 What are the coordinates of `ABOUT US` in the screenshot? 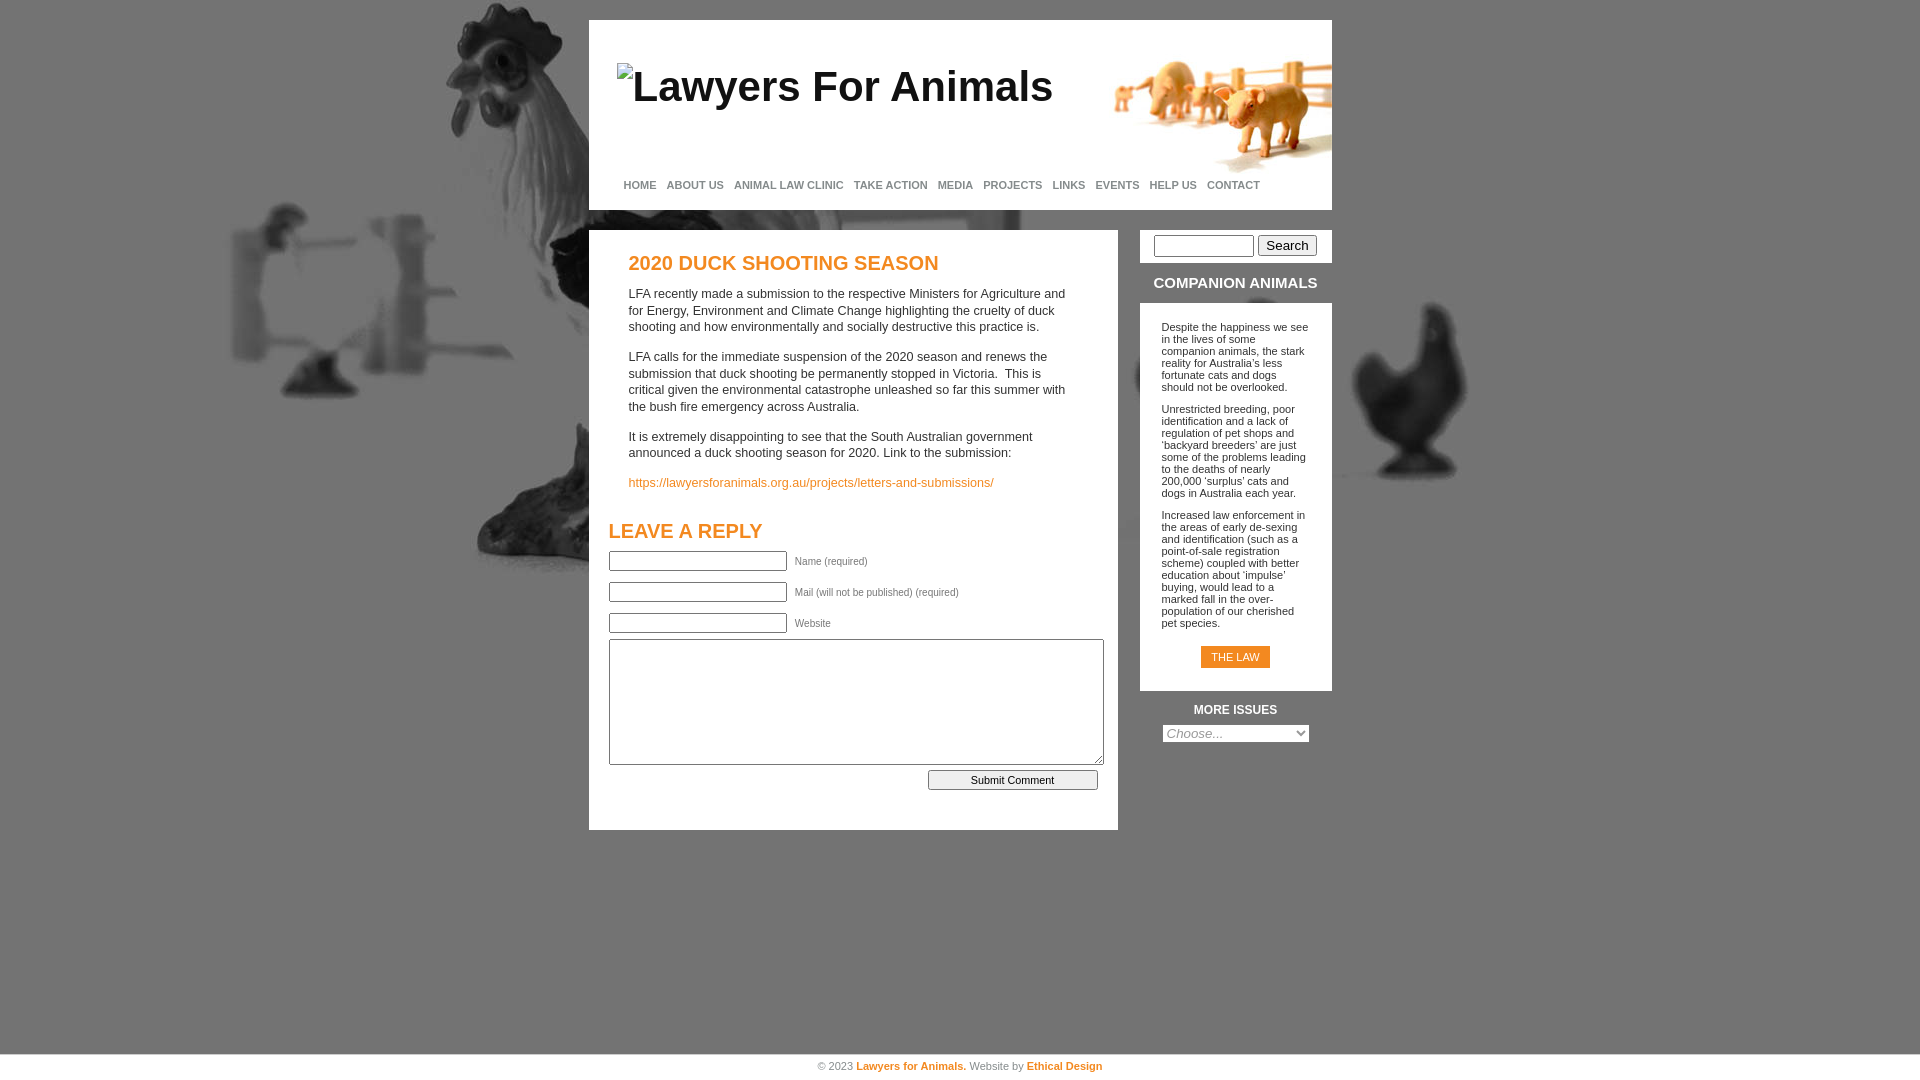 It's located at (696, 186).